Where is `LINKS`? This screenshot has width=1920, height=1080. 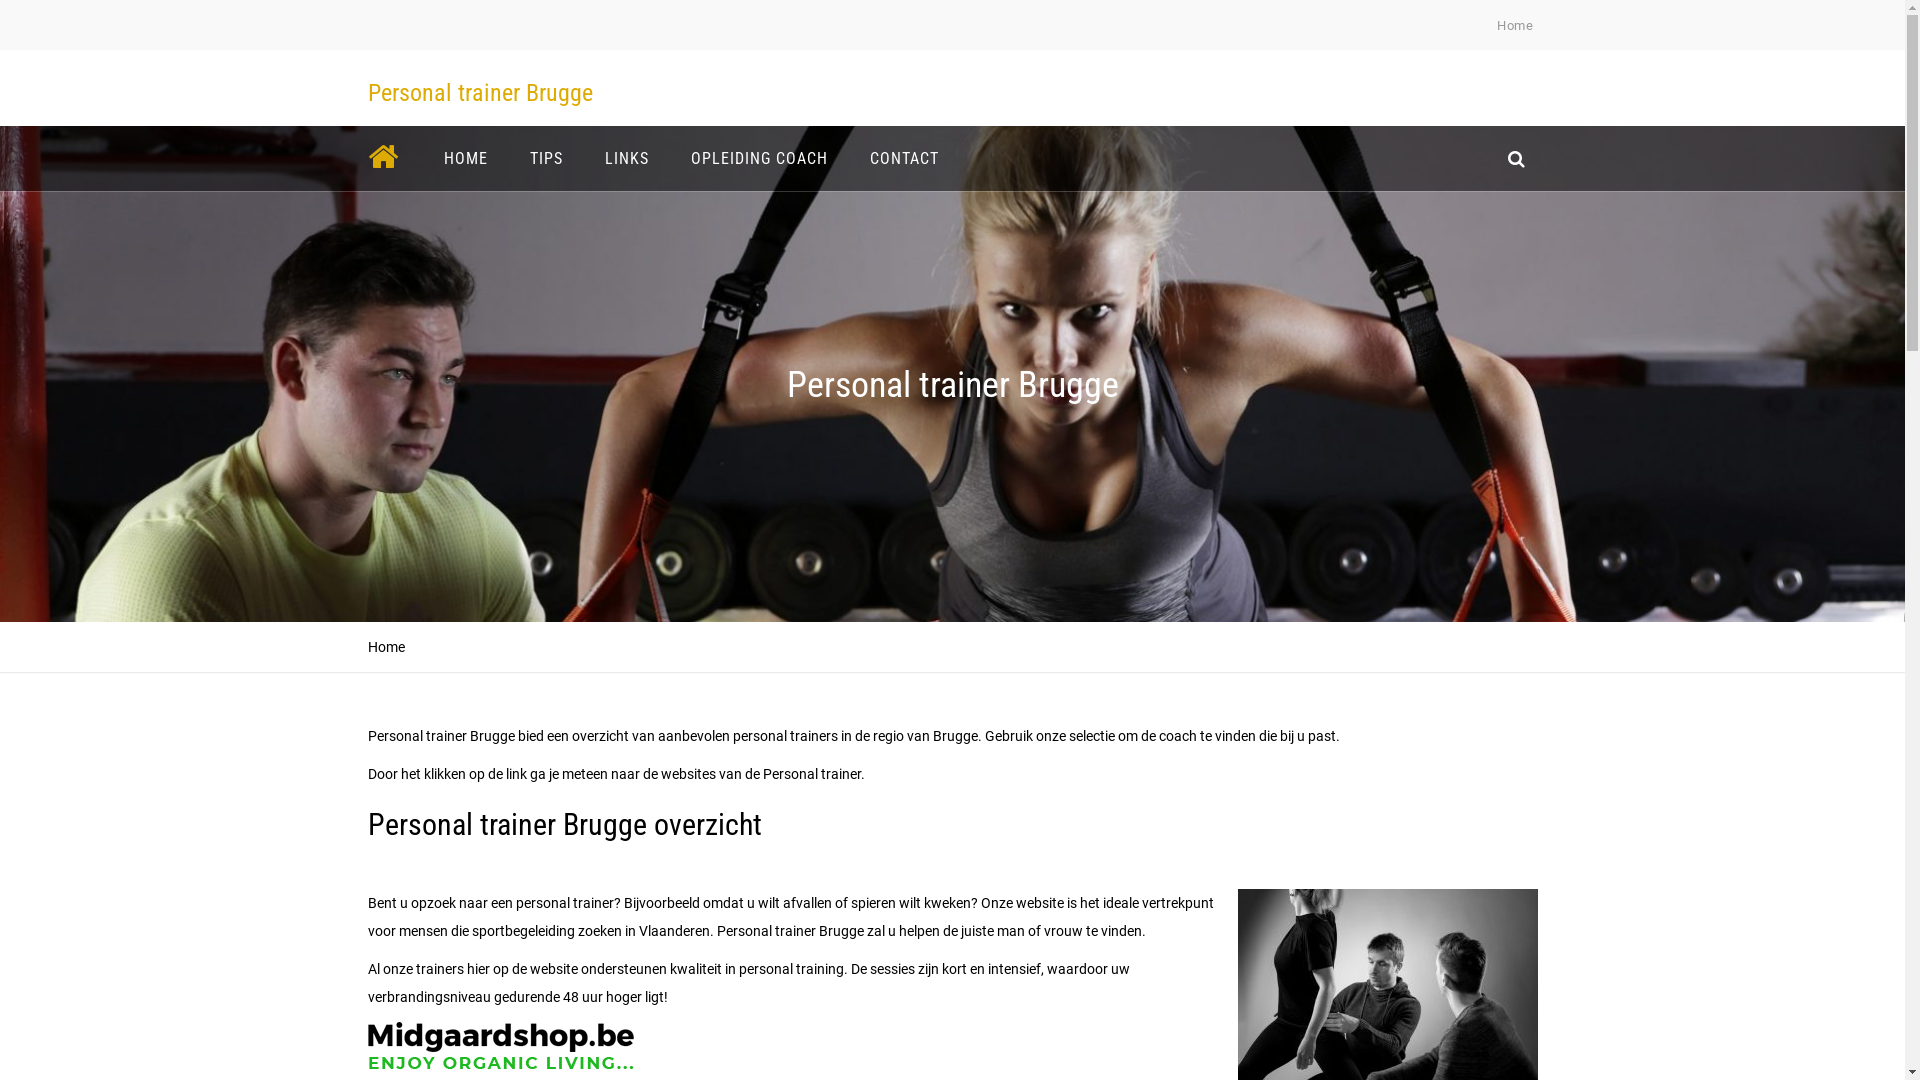 LINKS is located at coordinates (627, 158).